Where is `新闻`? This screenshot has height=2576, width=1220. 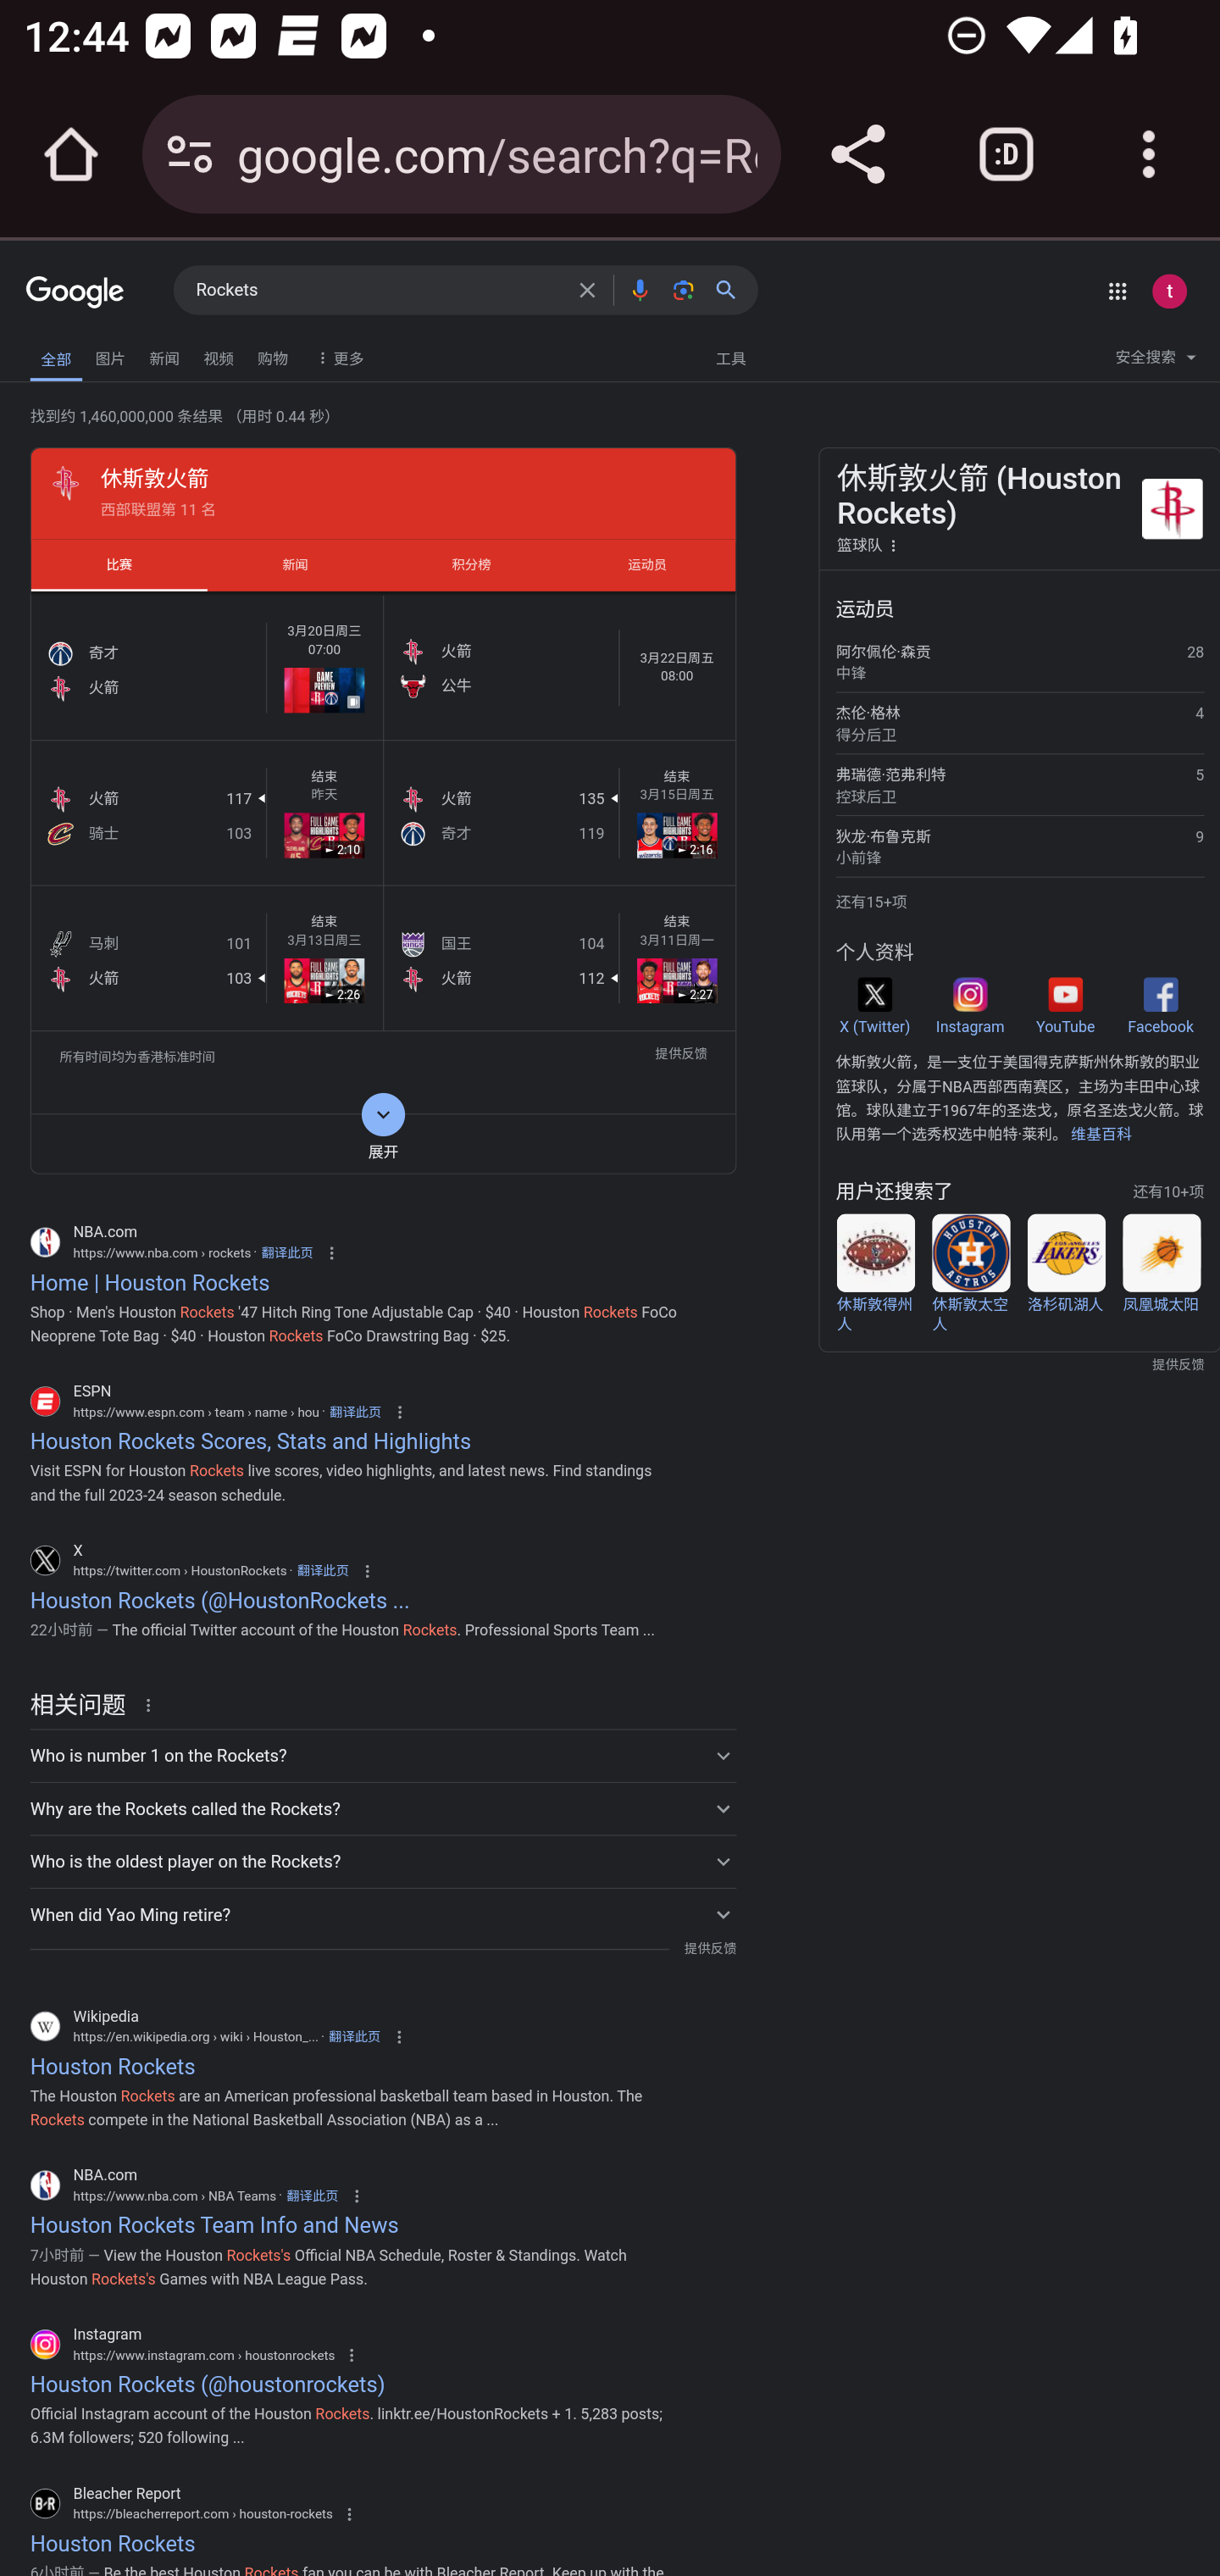
新闻 is located at coordinates (295, 565).